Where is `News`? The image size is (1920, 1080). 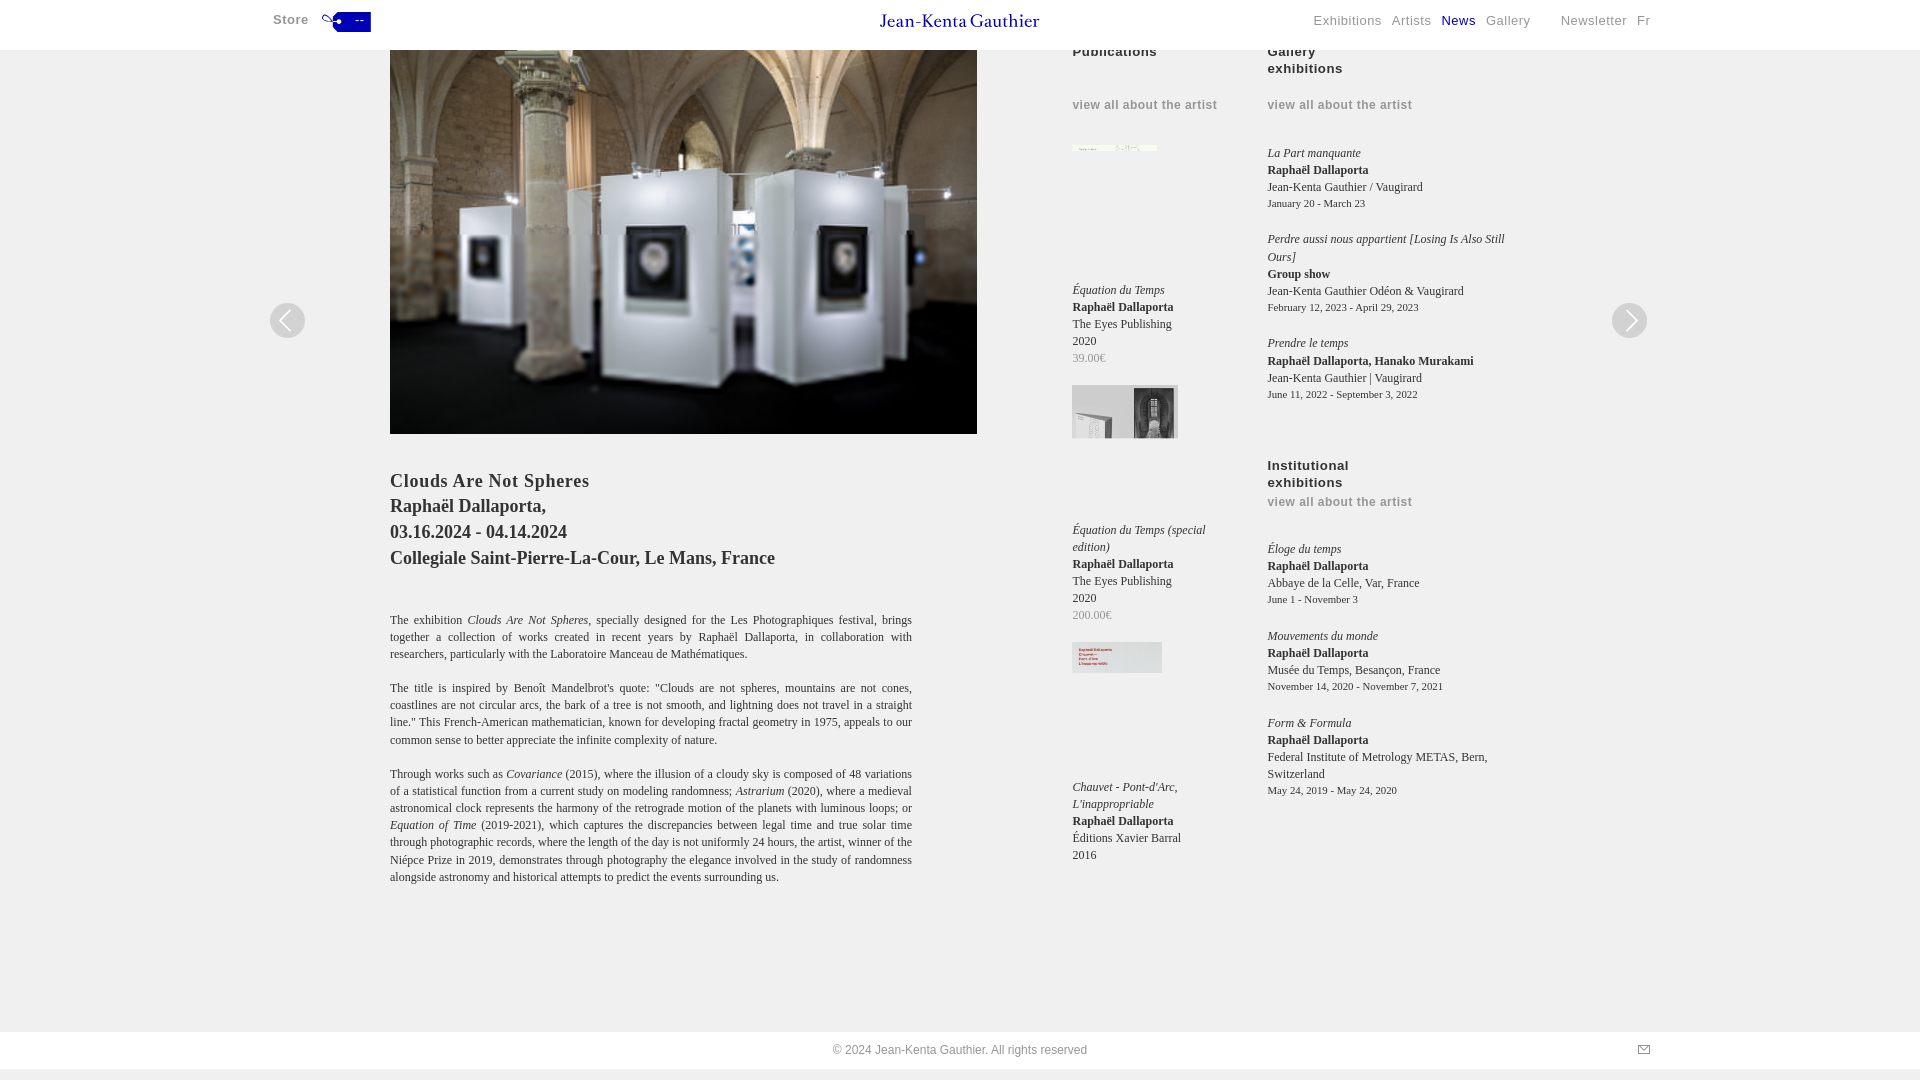 News is located at coordinates (1462, 10).